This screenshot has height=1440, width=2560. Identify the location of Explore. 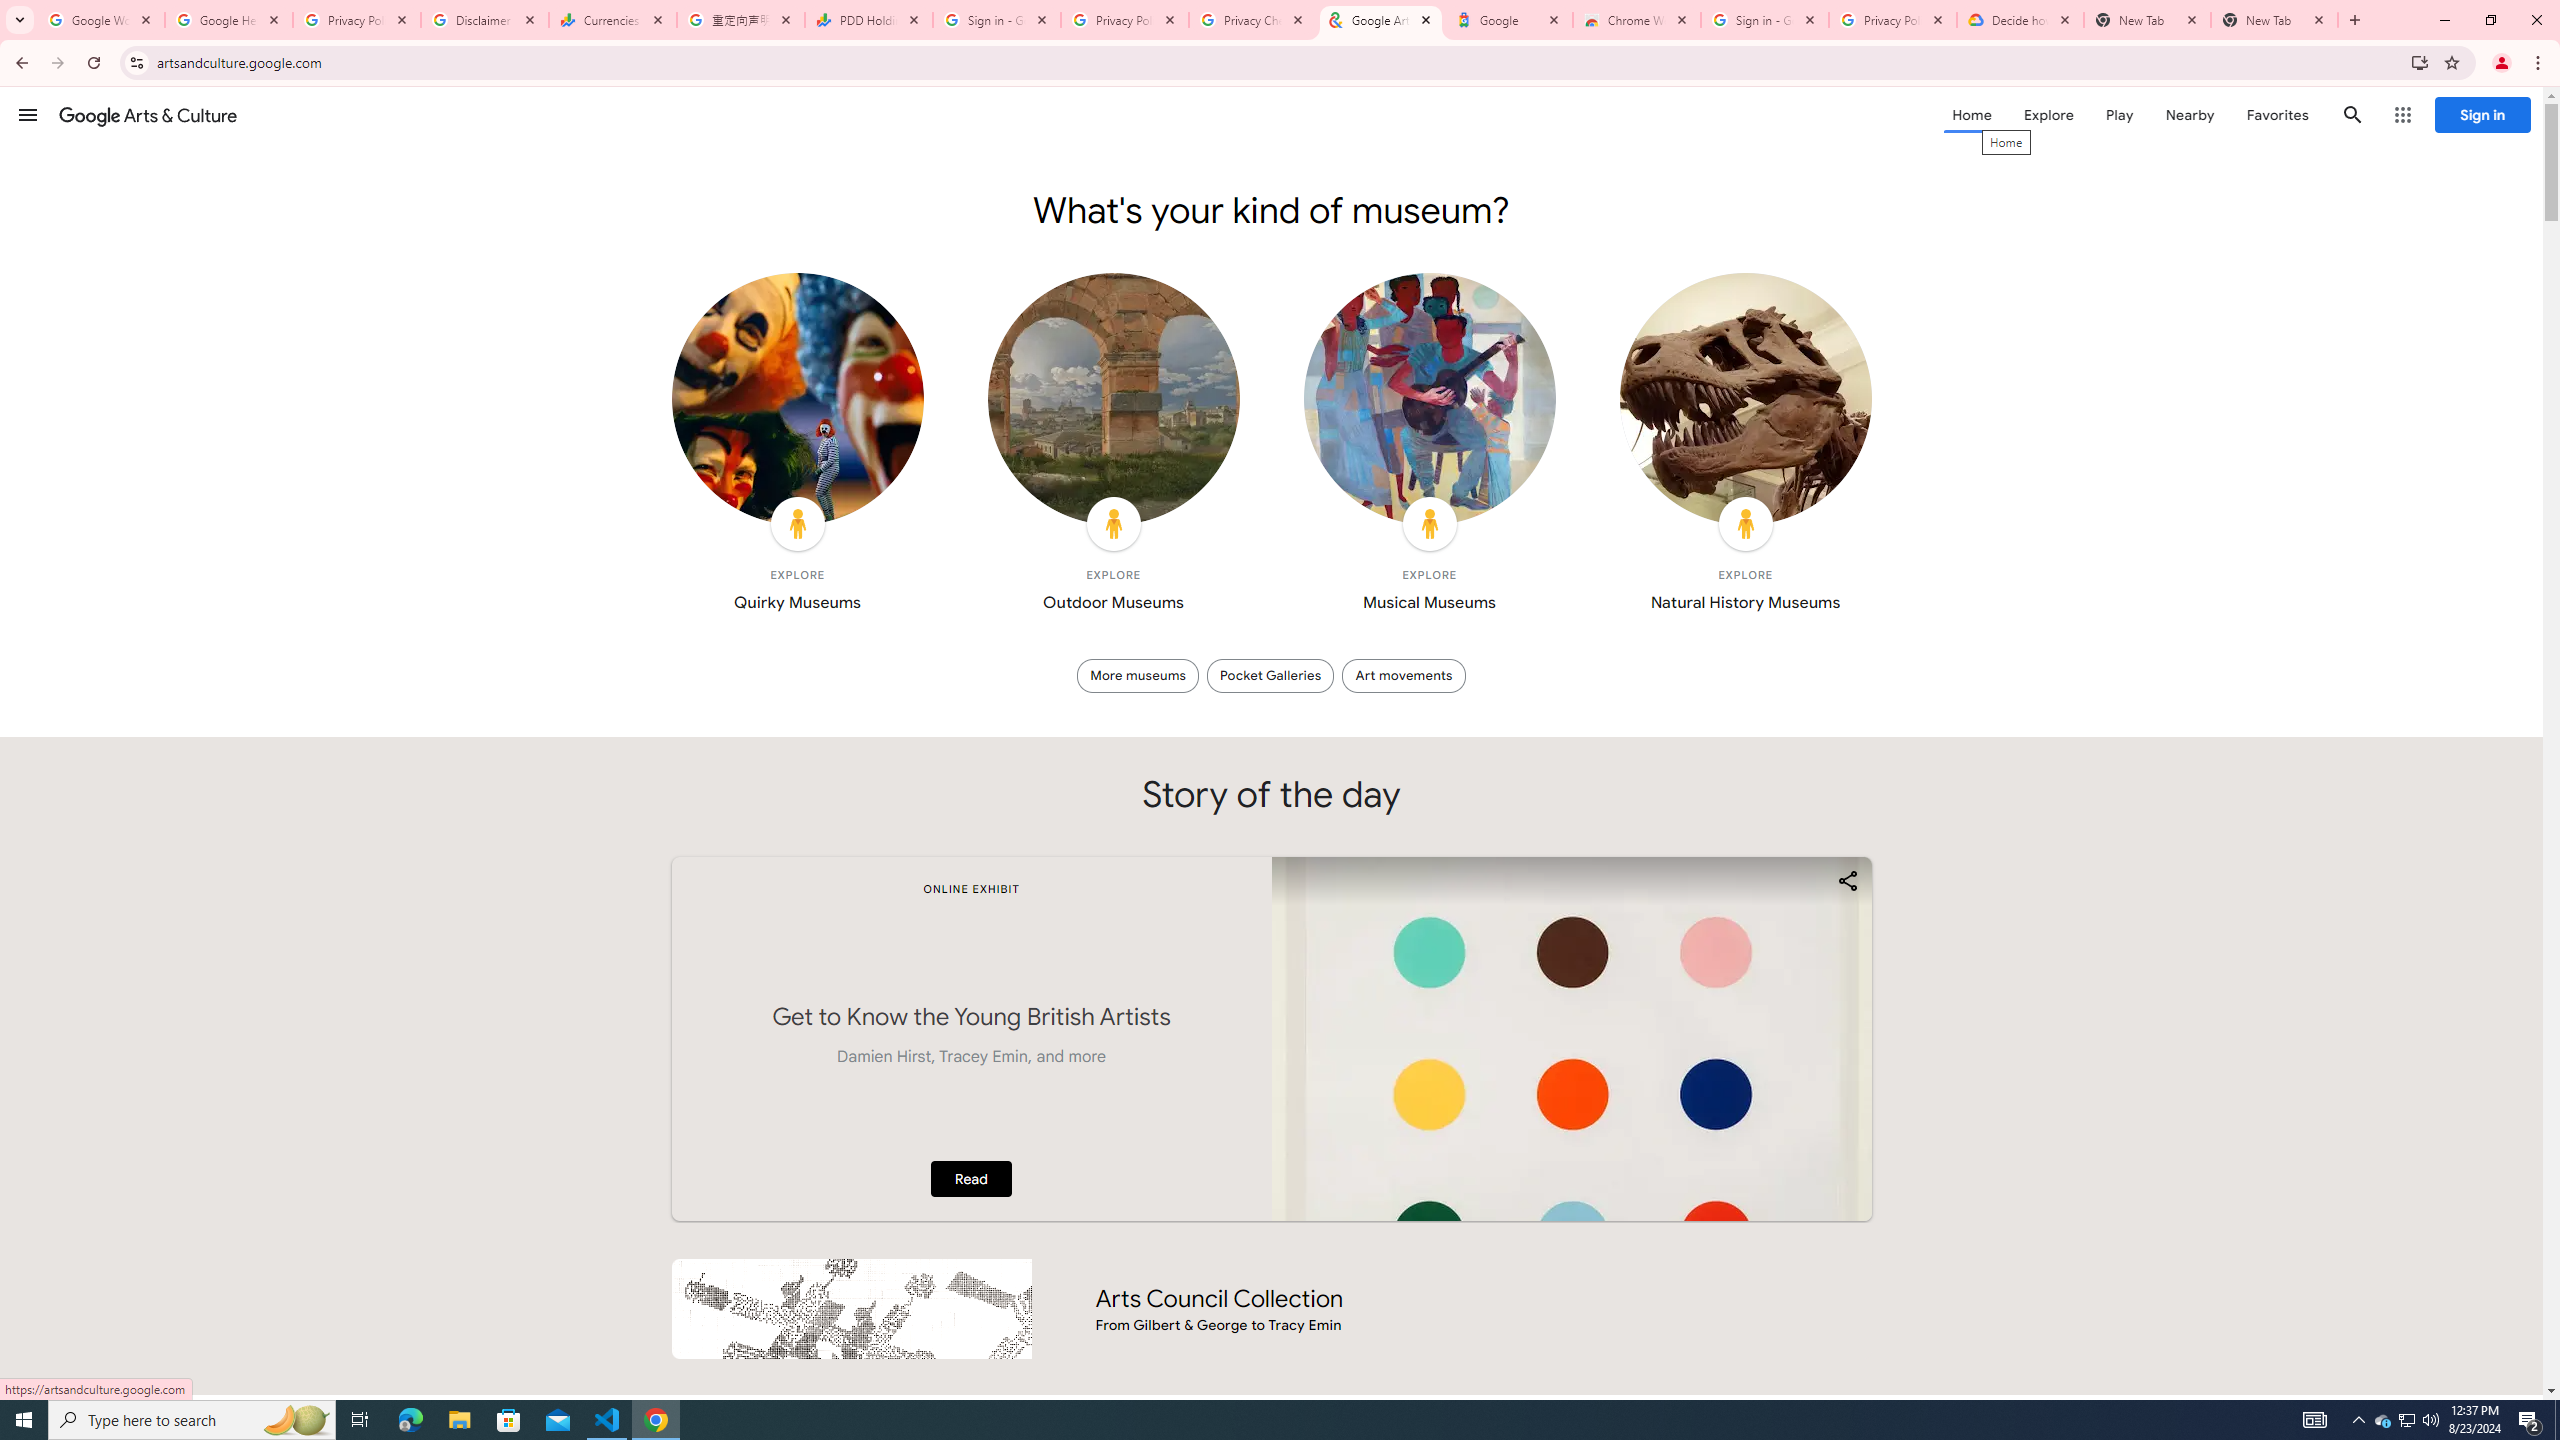
(2048, 114).